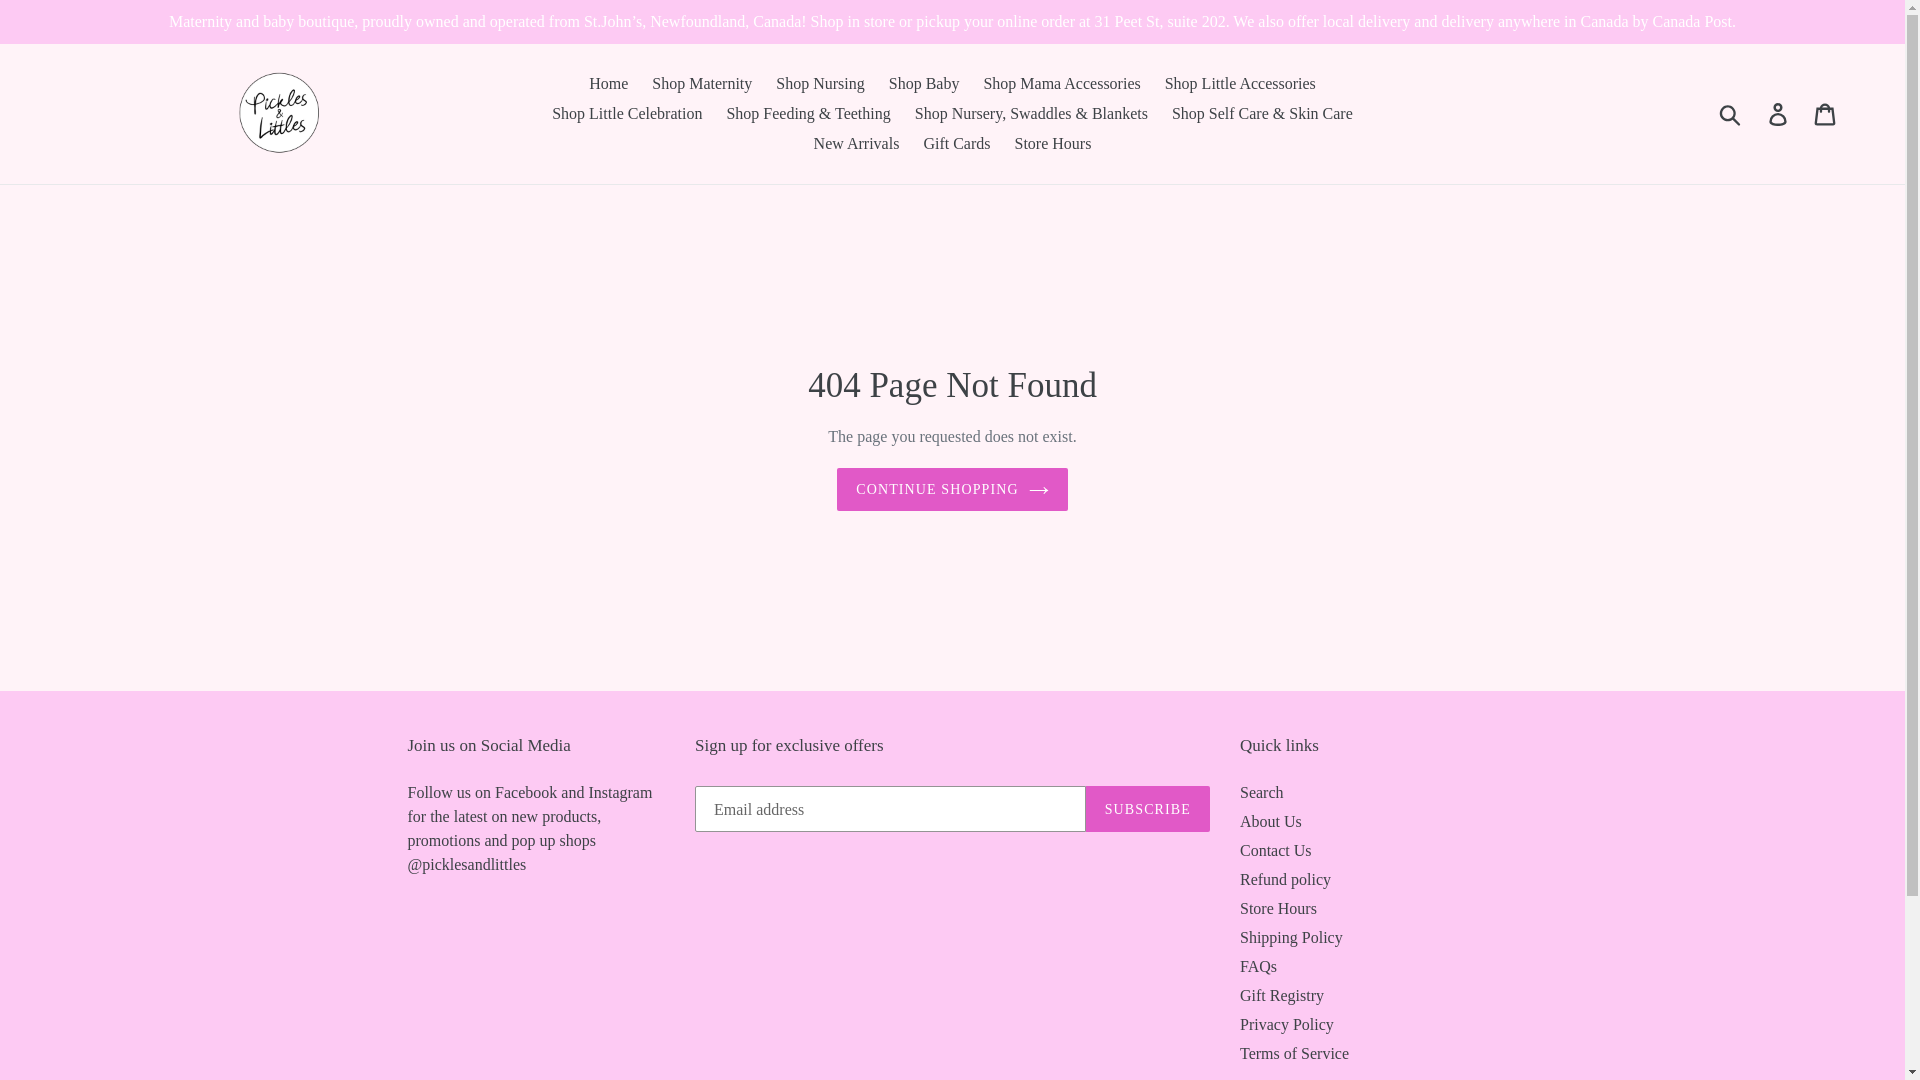 This screenshot has width=1920, height=1080. What do you see at coordinates (820, 84) in the screenshot?
I see `Shop Nursing` at bounding box center [820, 84].